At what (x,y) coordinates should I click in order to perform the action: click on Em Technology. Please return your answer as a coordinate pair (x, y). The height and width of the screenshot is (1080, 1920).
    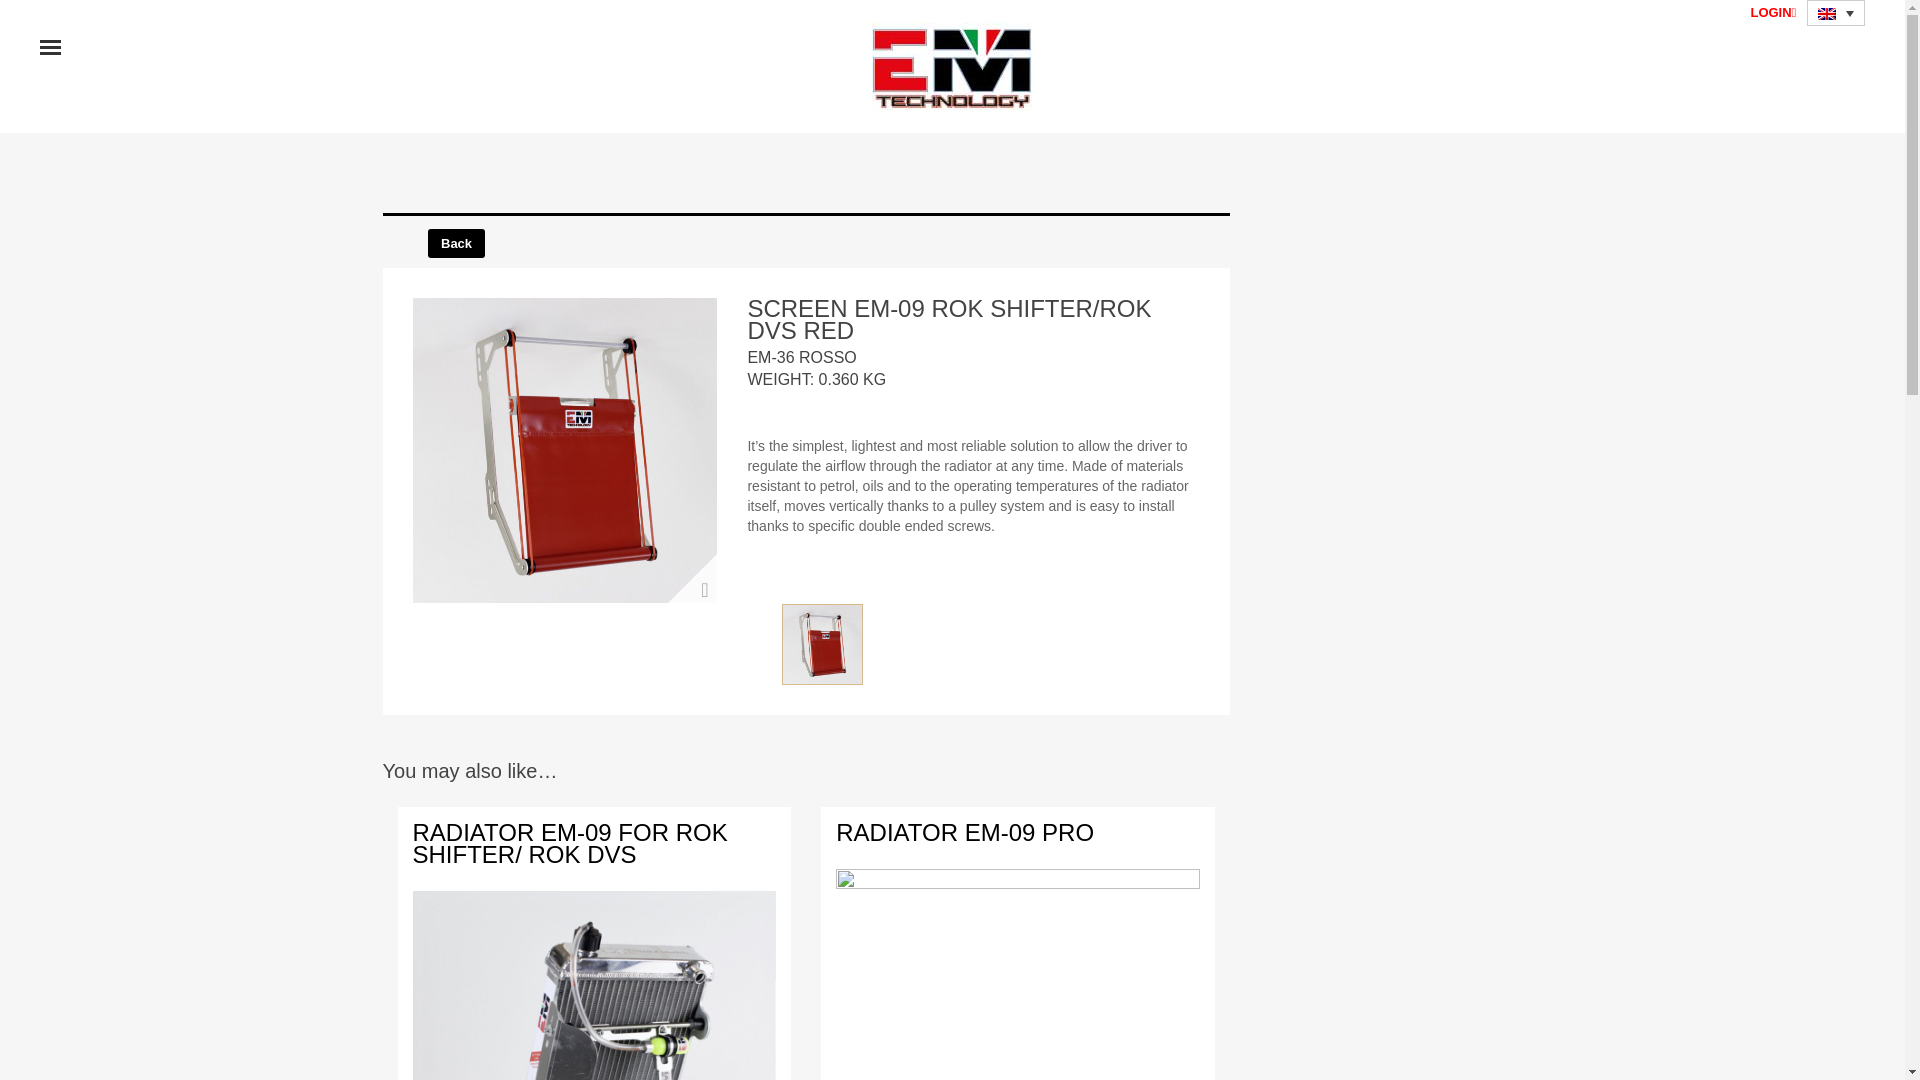
    Looking at the image, I should click on (952, 66).